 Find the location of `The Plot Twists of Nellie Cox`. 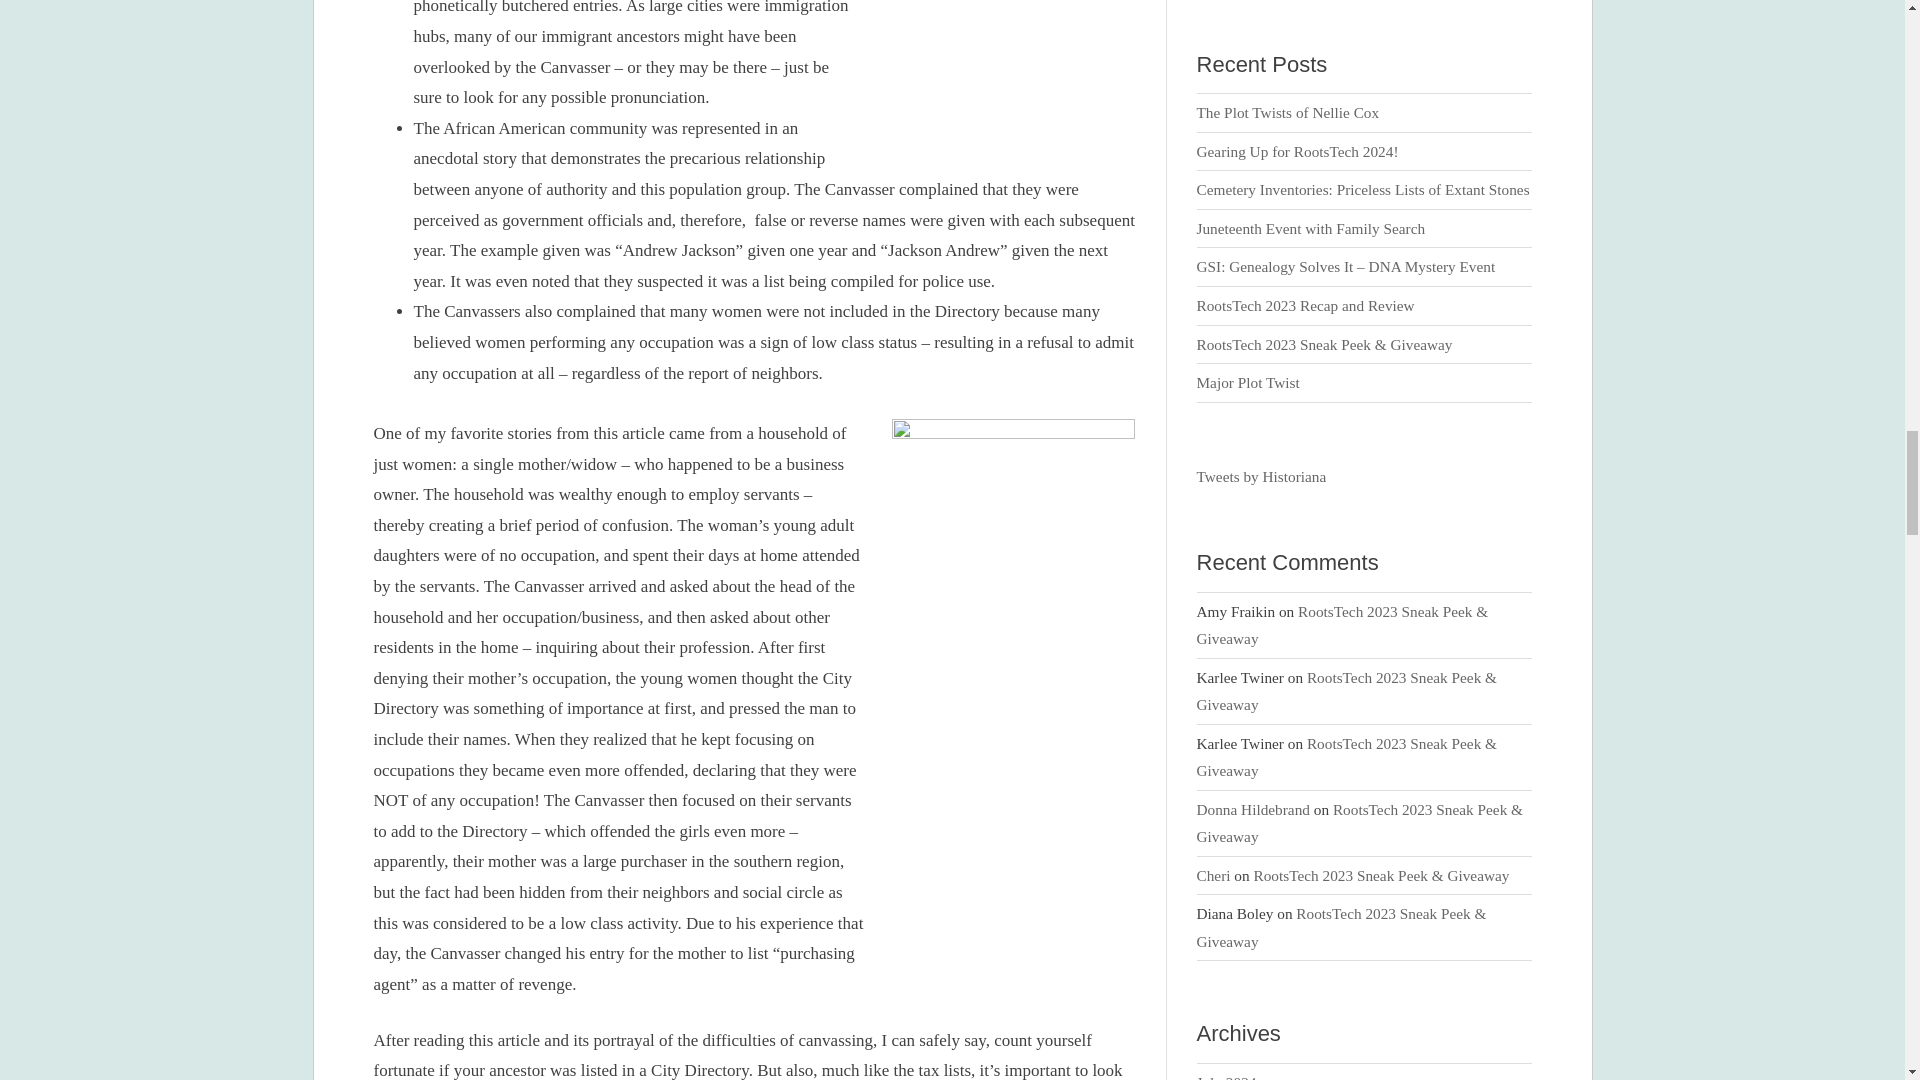

The Plot Twists of Nellie Cox is located at coordinates (1288, 112).